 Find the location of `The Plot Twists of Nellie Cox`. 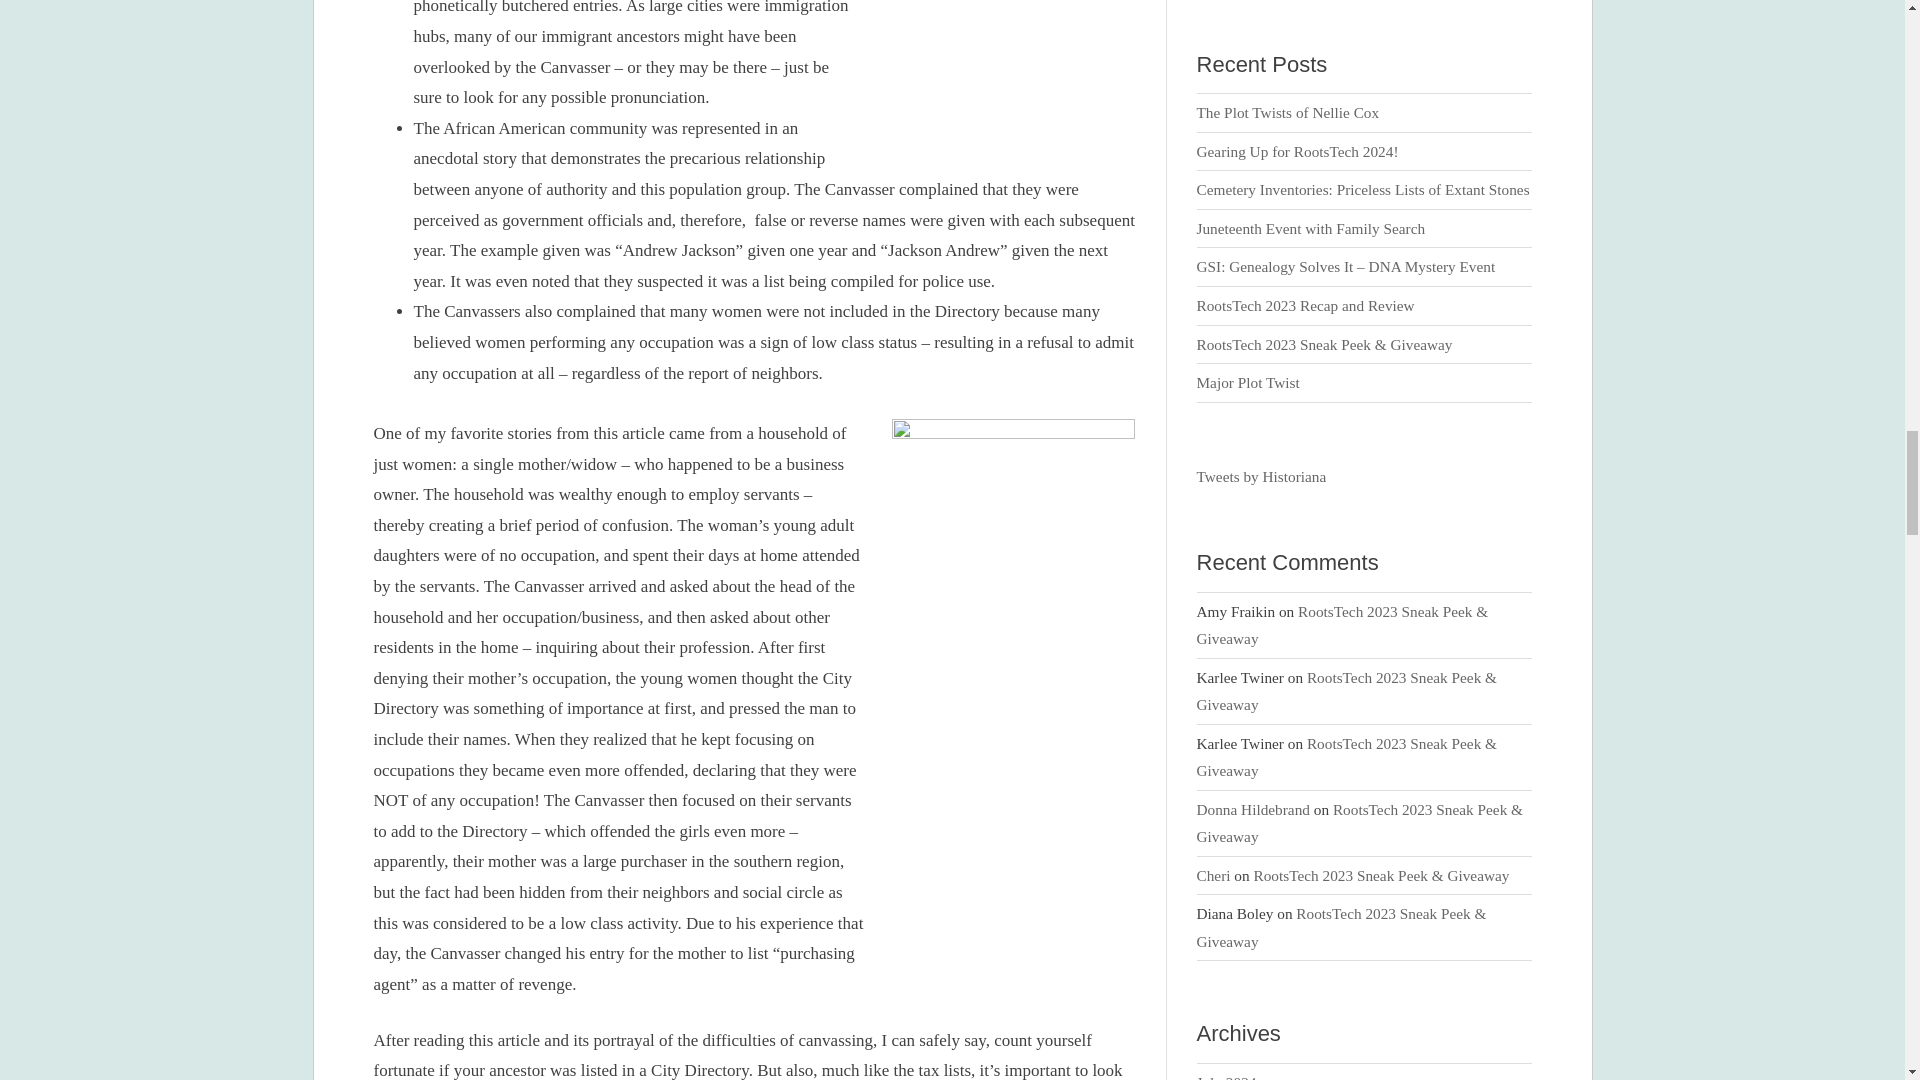

The Plot Twists of Nellie Cox is located at coordinates (1288, 112).